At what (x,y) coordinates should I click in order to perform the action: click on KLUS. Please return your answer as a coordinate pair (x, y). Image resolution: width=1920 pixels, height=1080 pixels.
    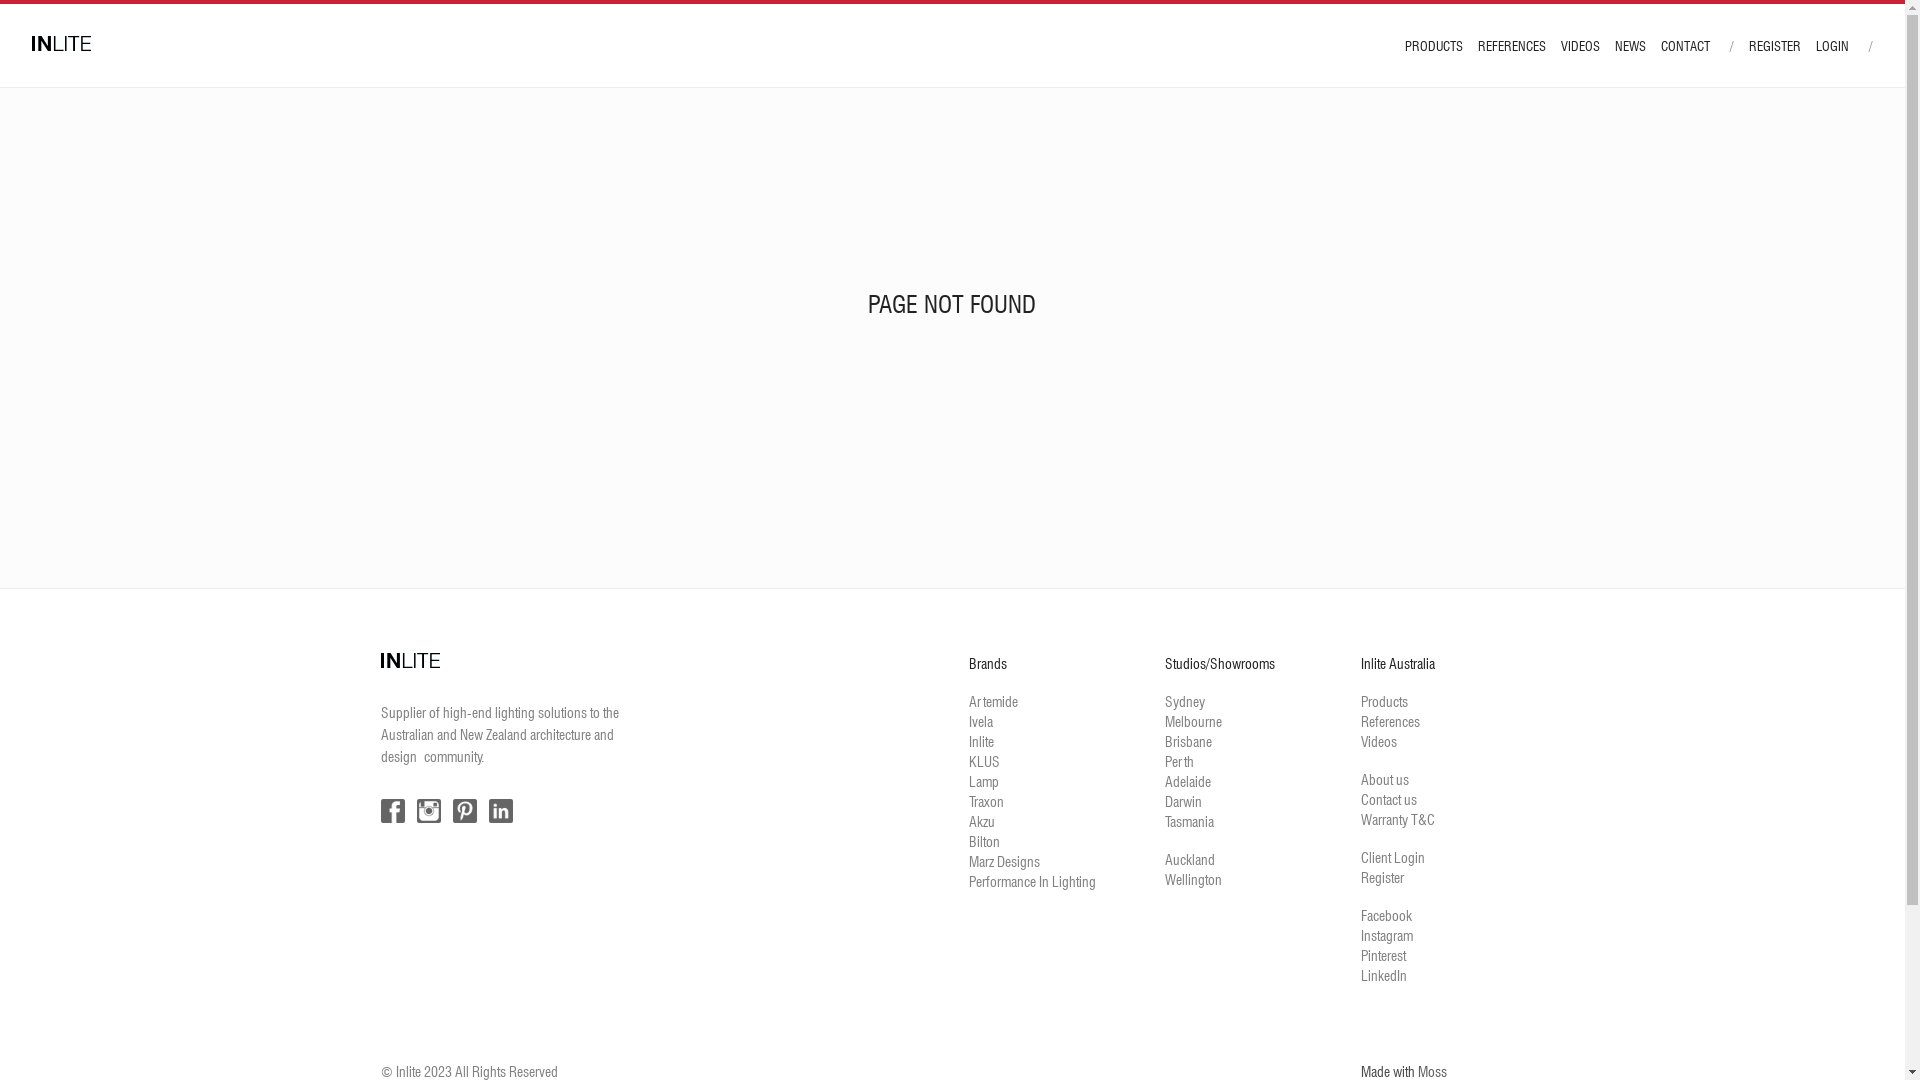
    Looking at the image, I should click on (983, 760).